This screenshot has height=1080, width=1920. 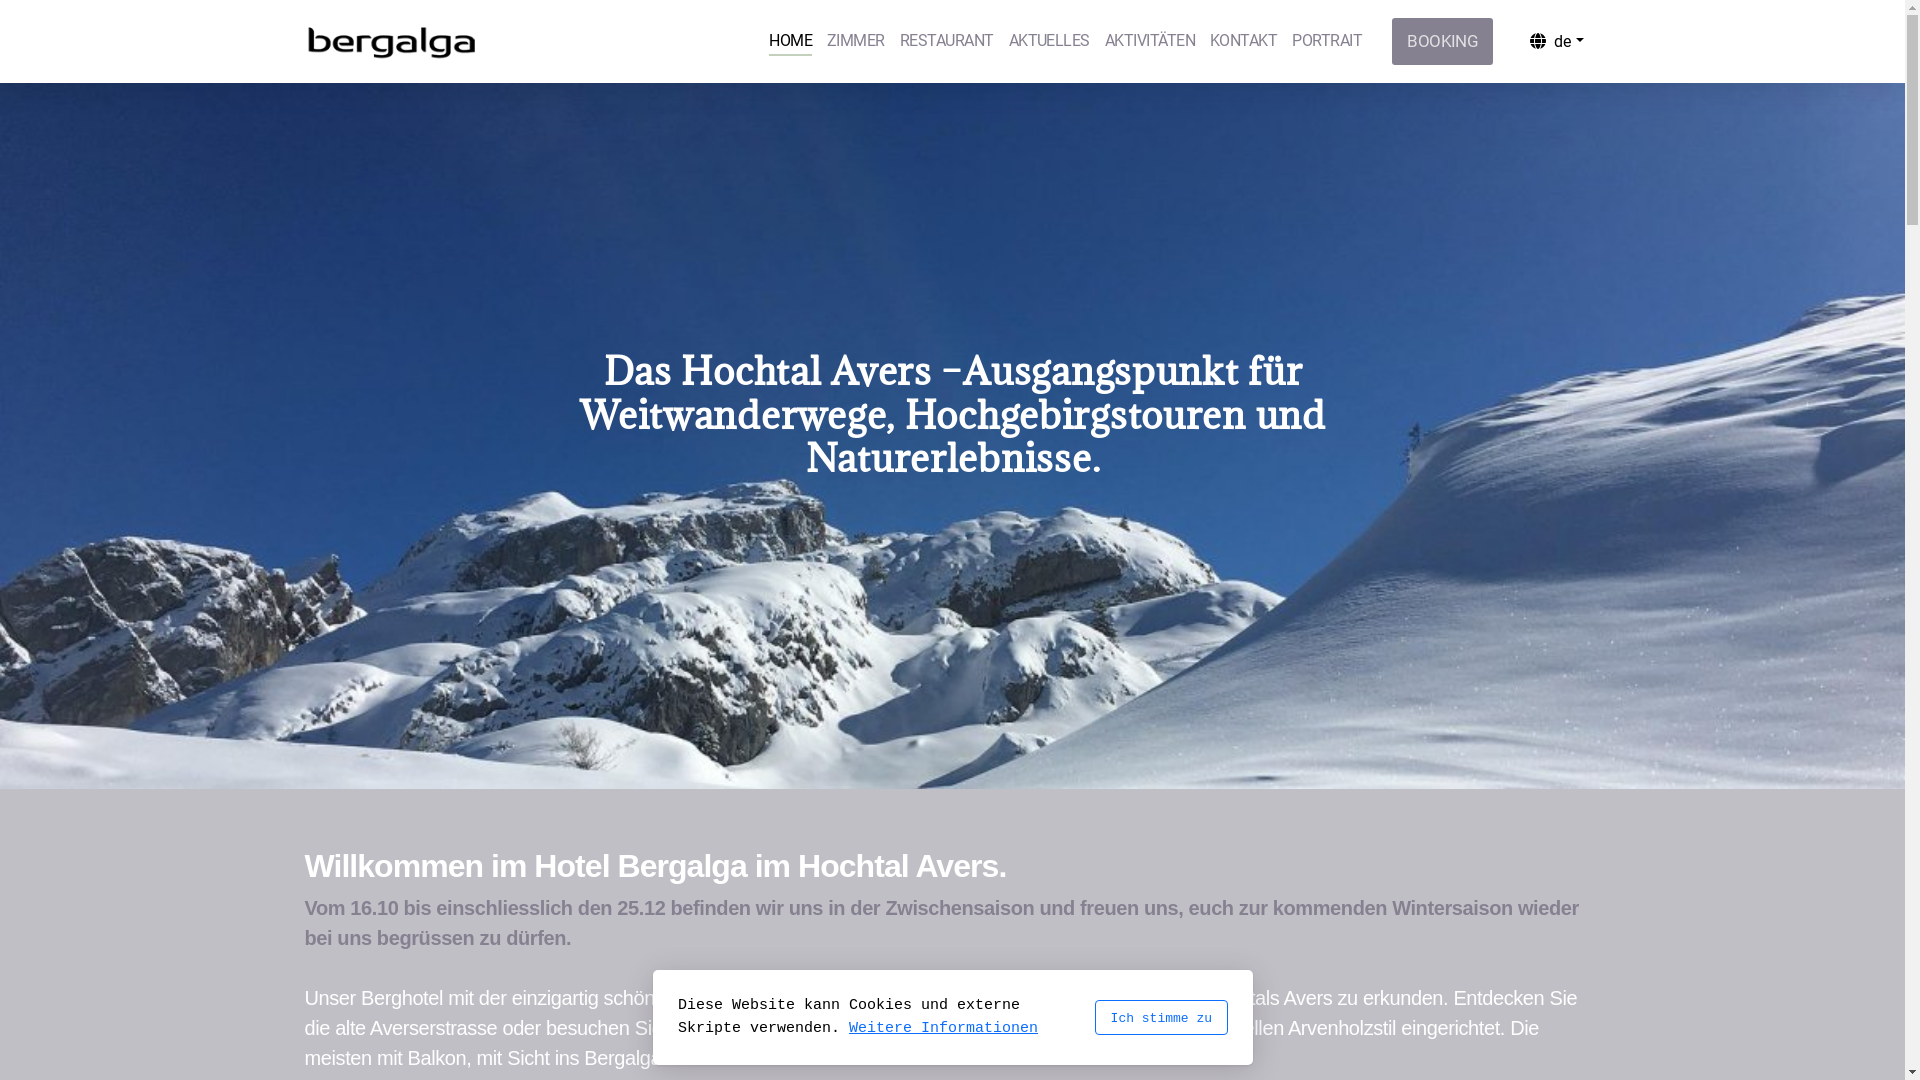 I want to click on Ich stimme zu, so click(x=1160, y=1018).